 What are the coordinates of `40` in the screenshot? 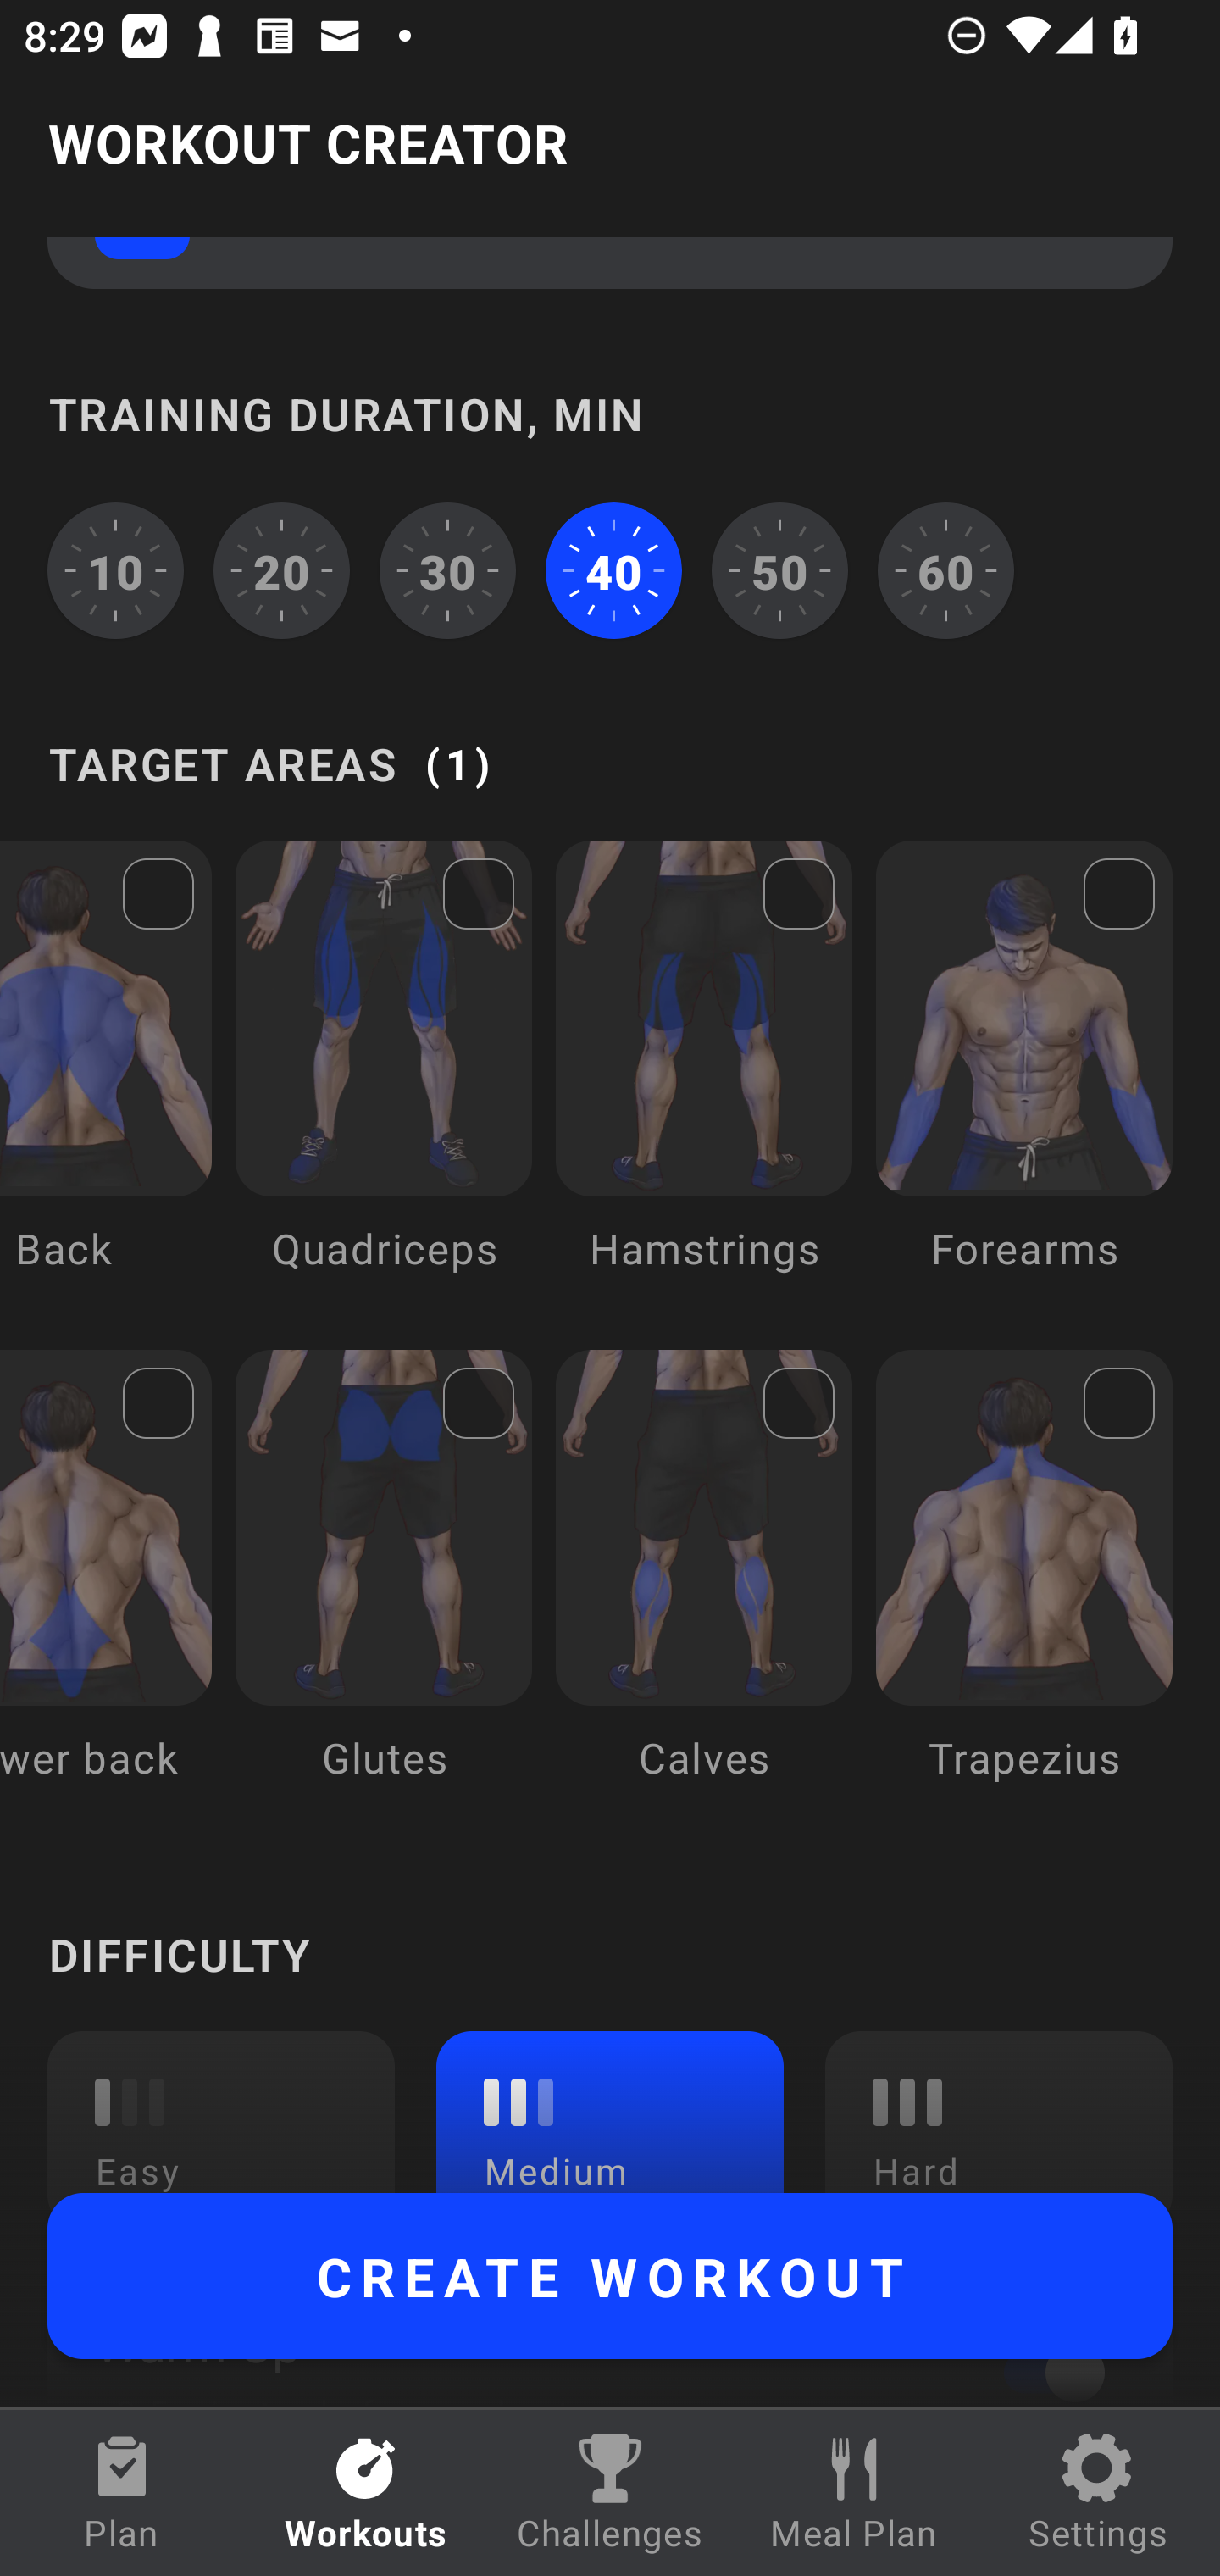 It's located at (613, 569).